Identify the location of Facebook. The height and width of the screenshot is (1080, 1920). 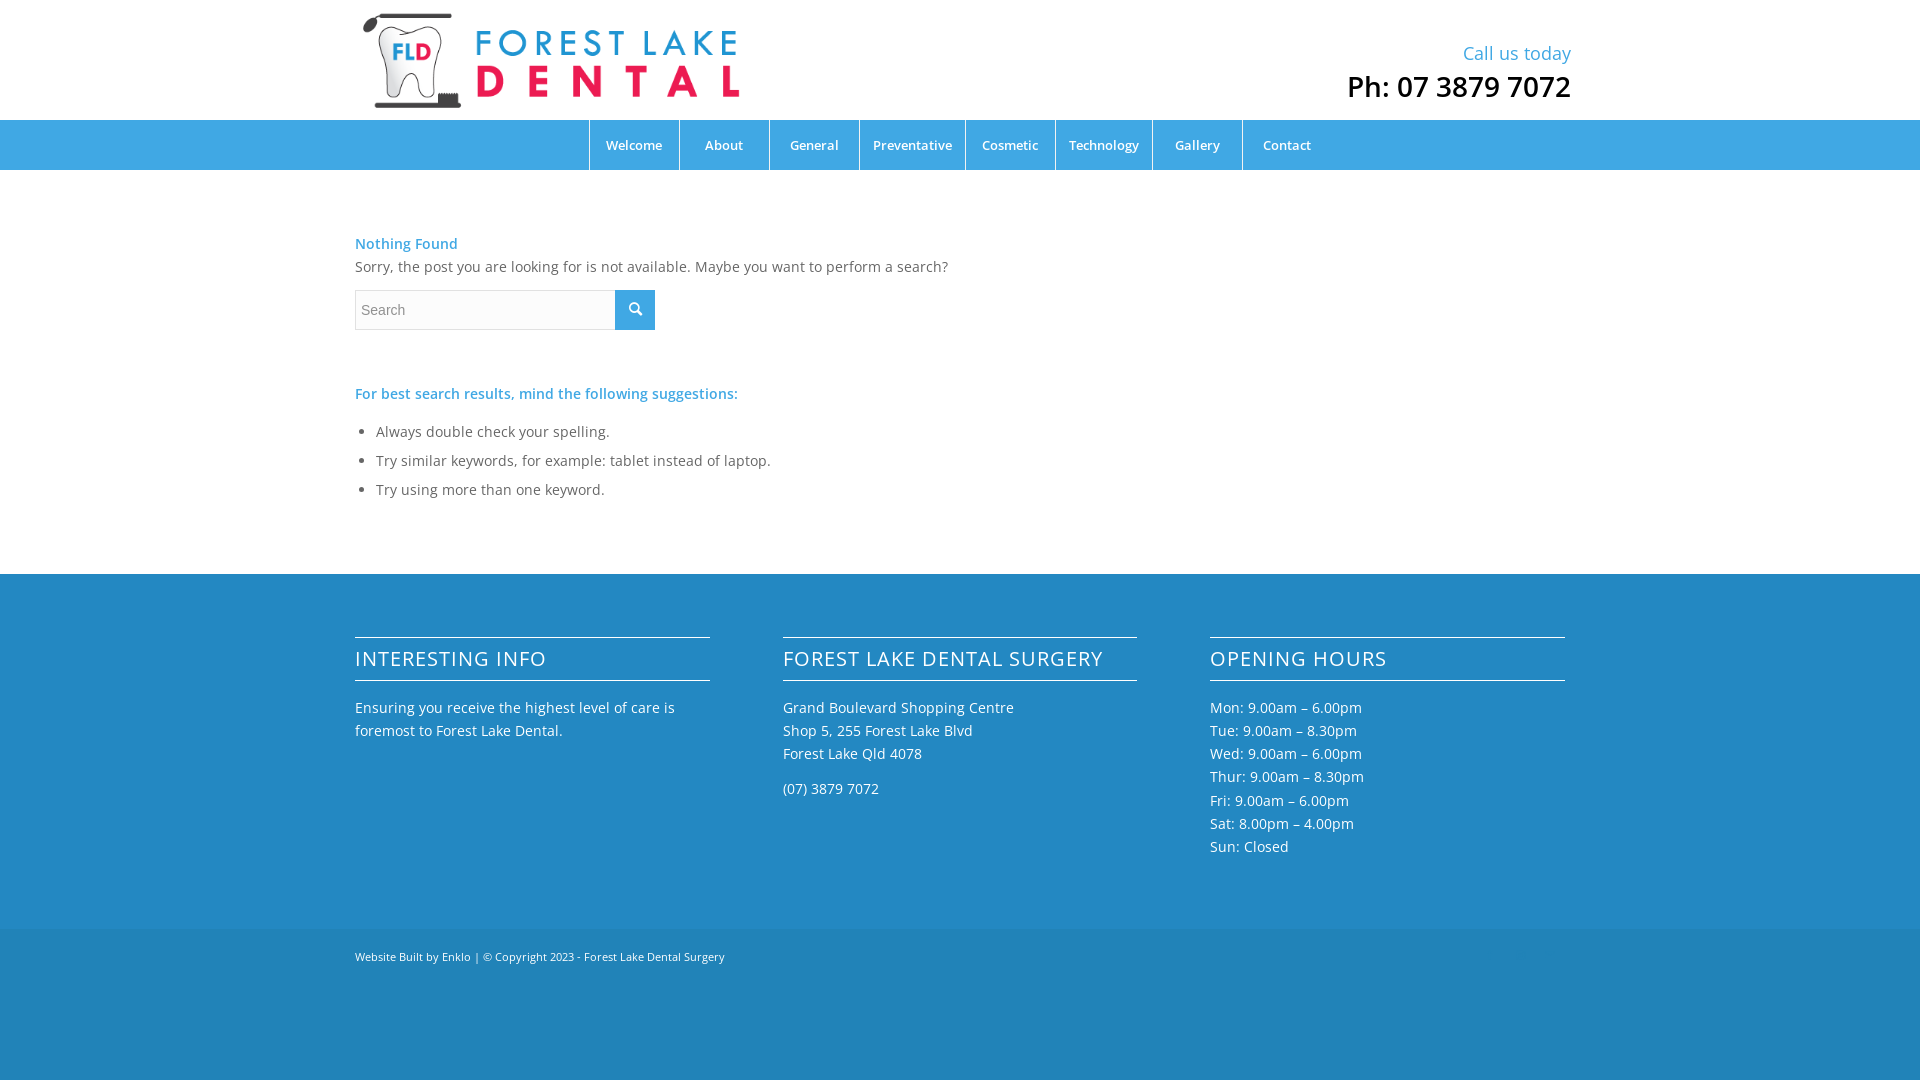
(1490, 955).